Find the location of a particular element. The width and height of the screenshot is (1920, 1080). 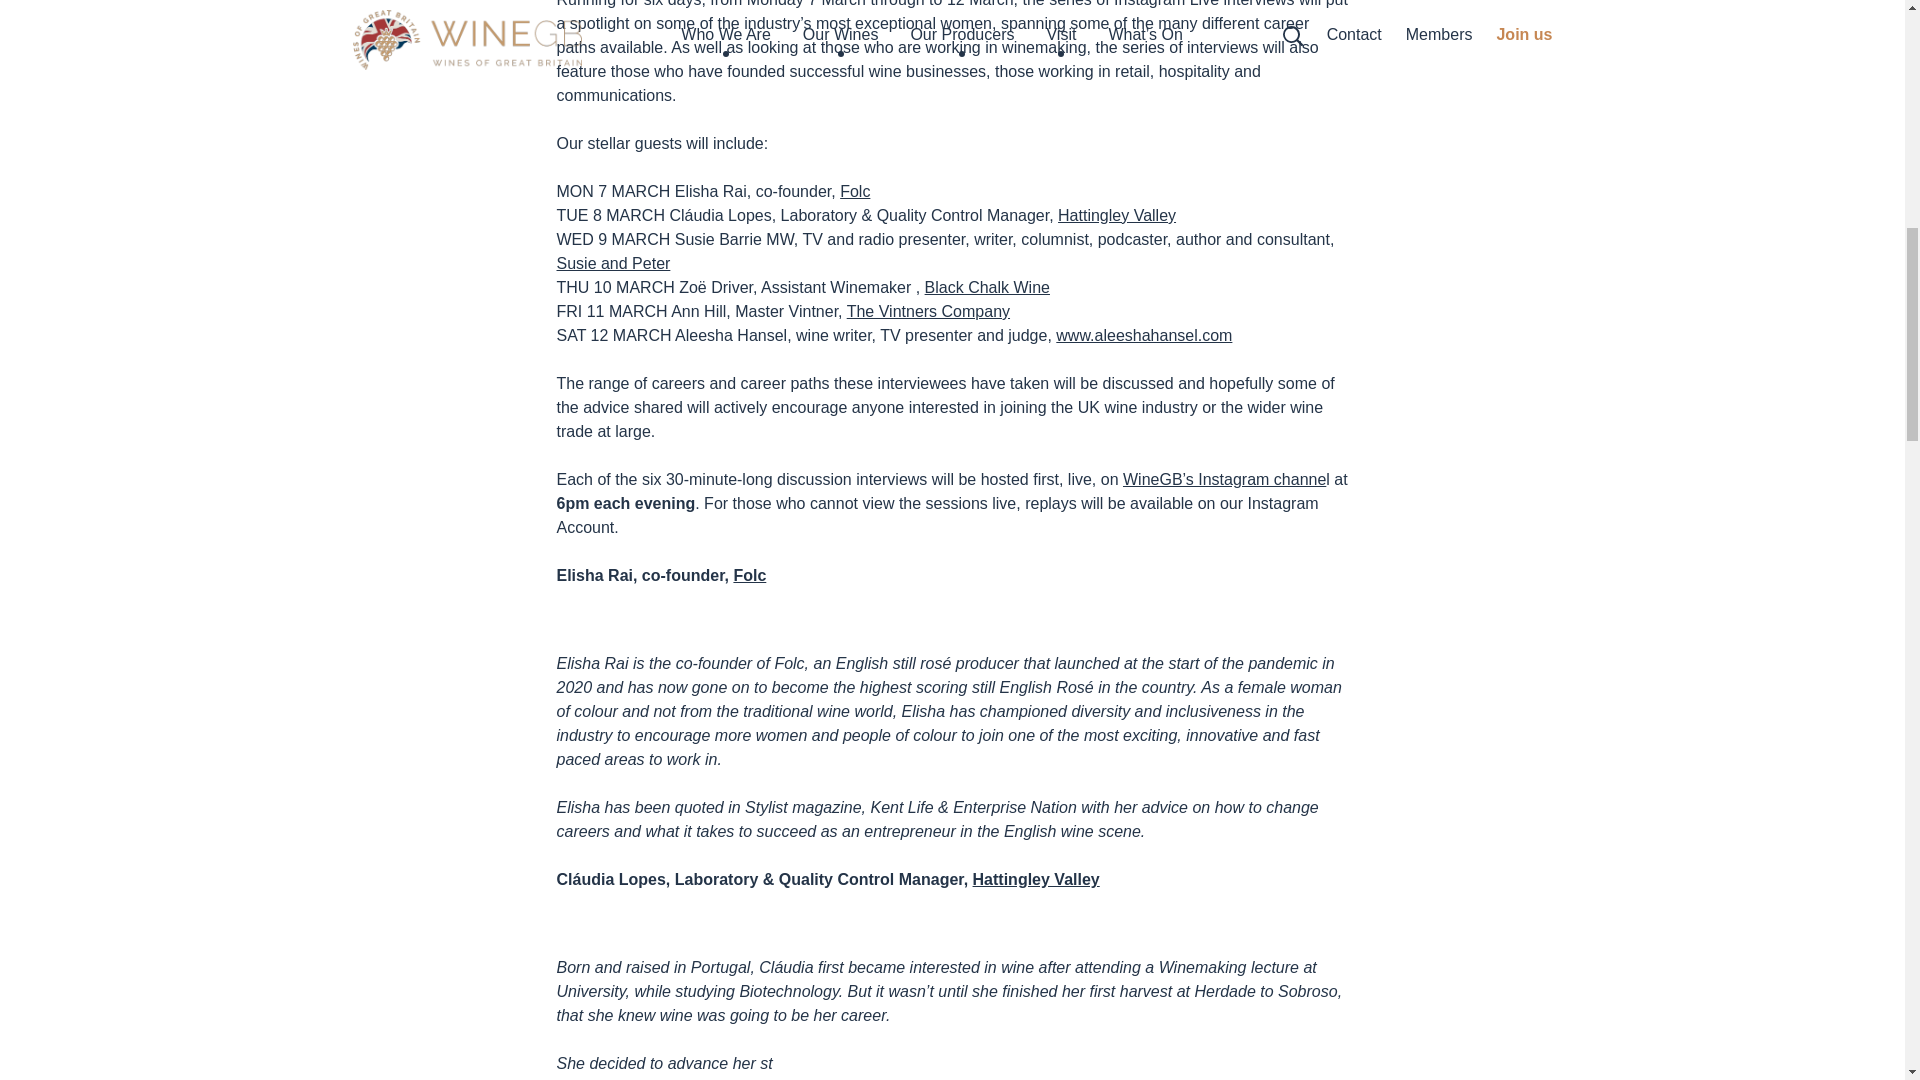

The Vintners Company is located at coordinates (928, 311).